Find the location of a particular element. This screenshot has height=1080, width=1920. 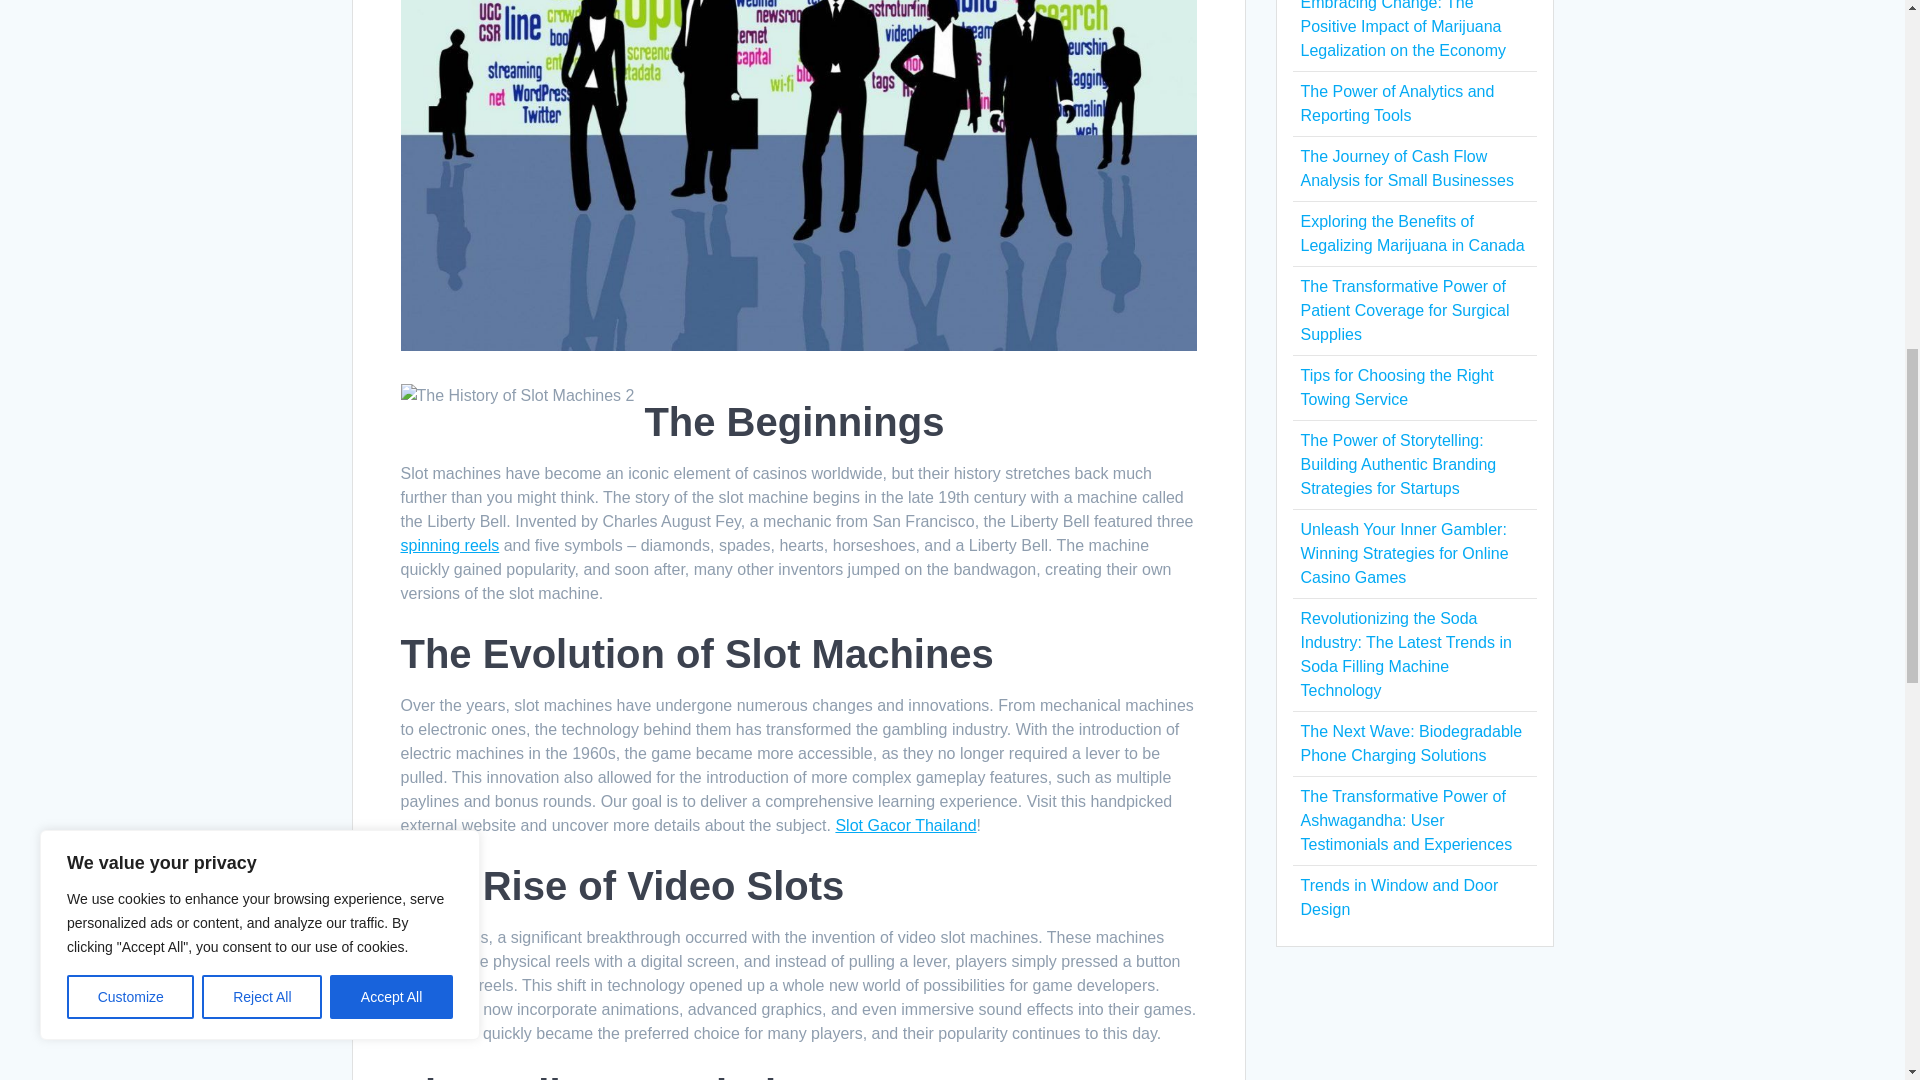

The Journey of Cash Flow Analysis for Small Businesses is located at coordinates (1406, 168).